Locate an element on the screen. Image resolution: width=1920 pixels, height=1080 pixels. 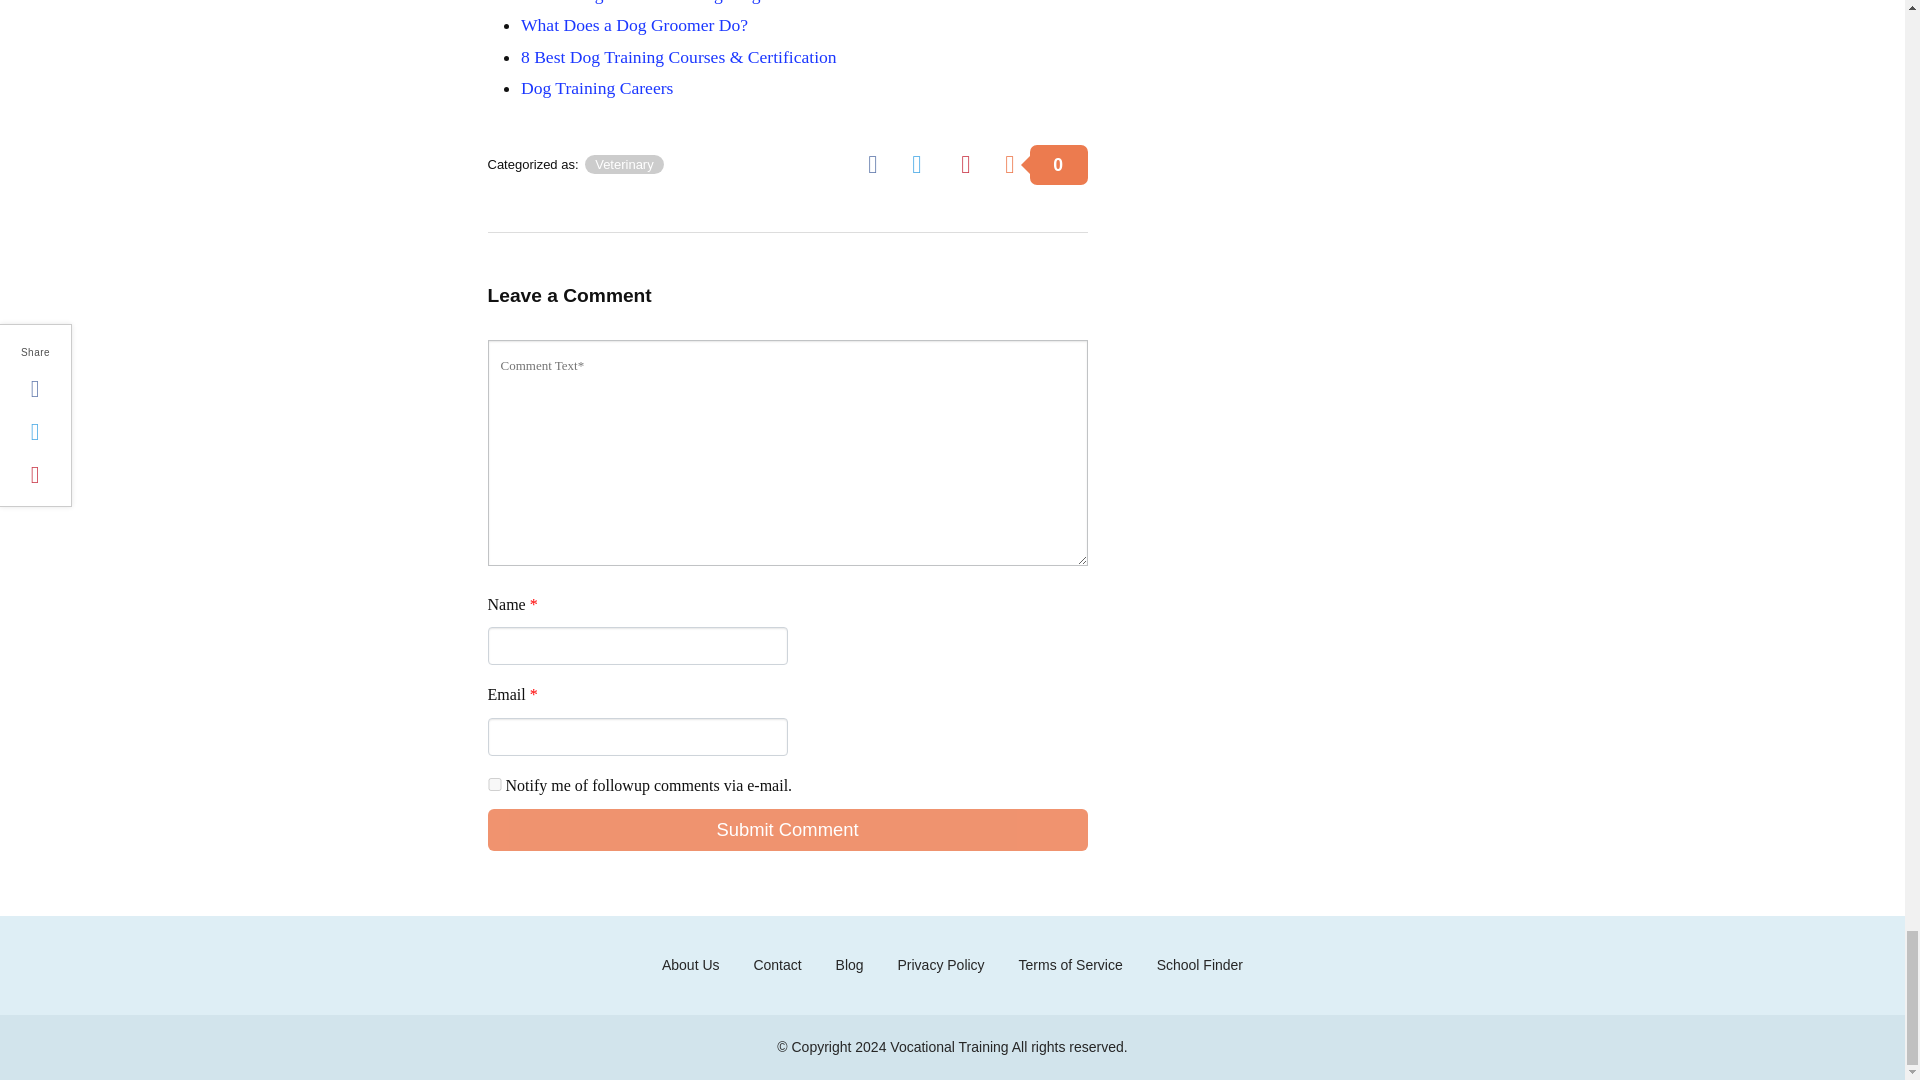
yes is located at coordinates (494, 784).